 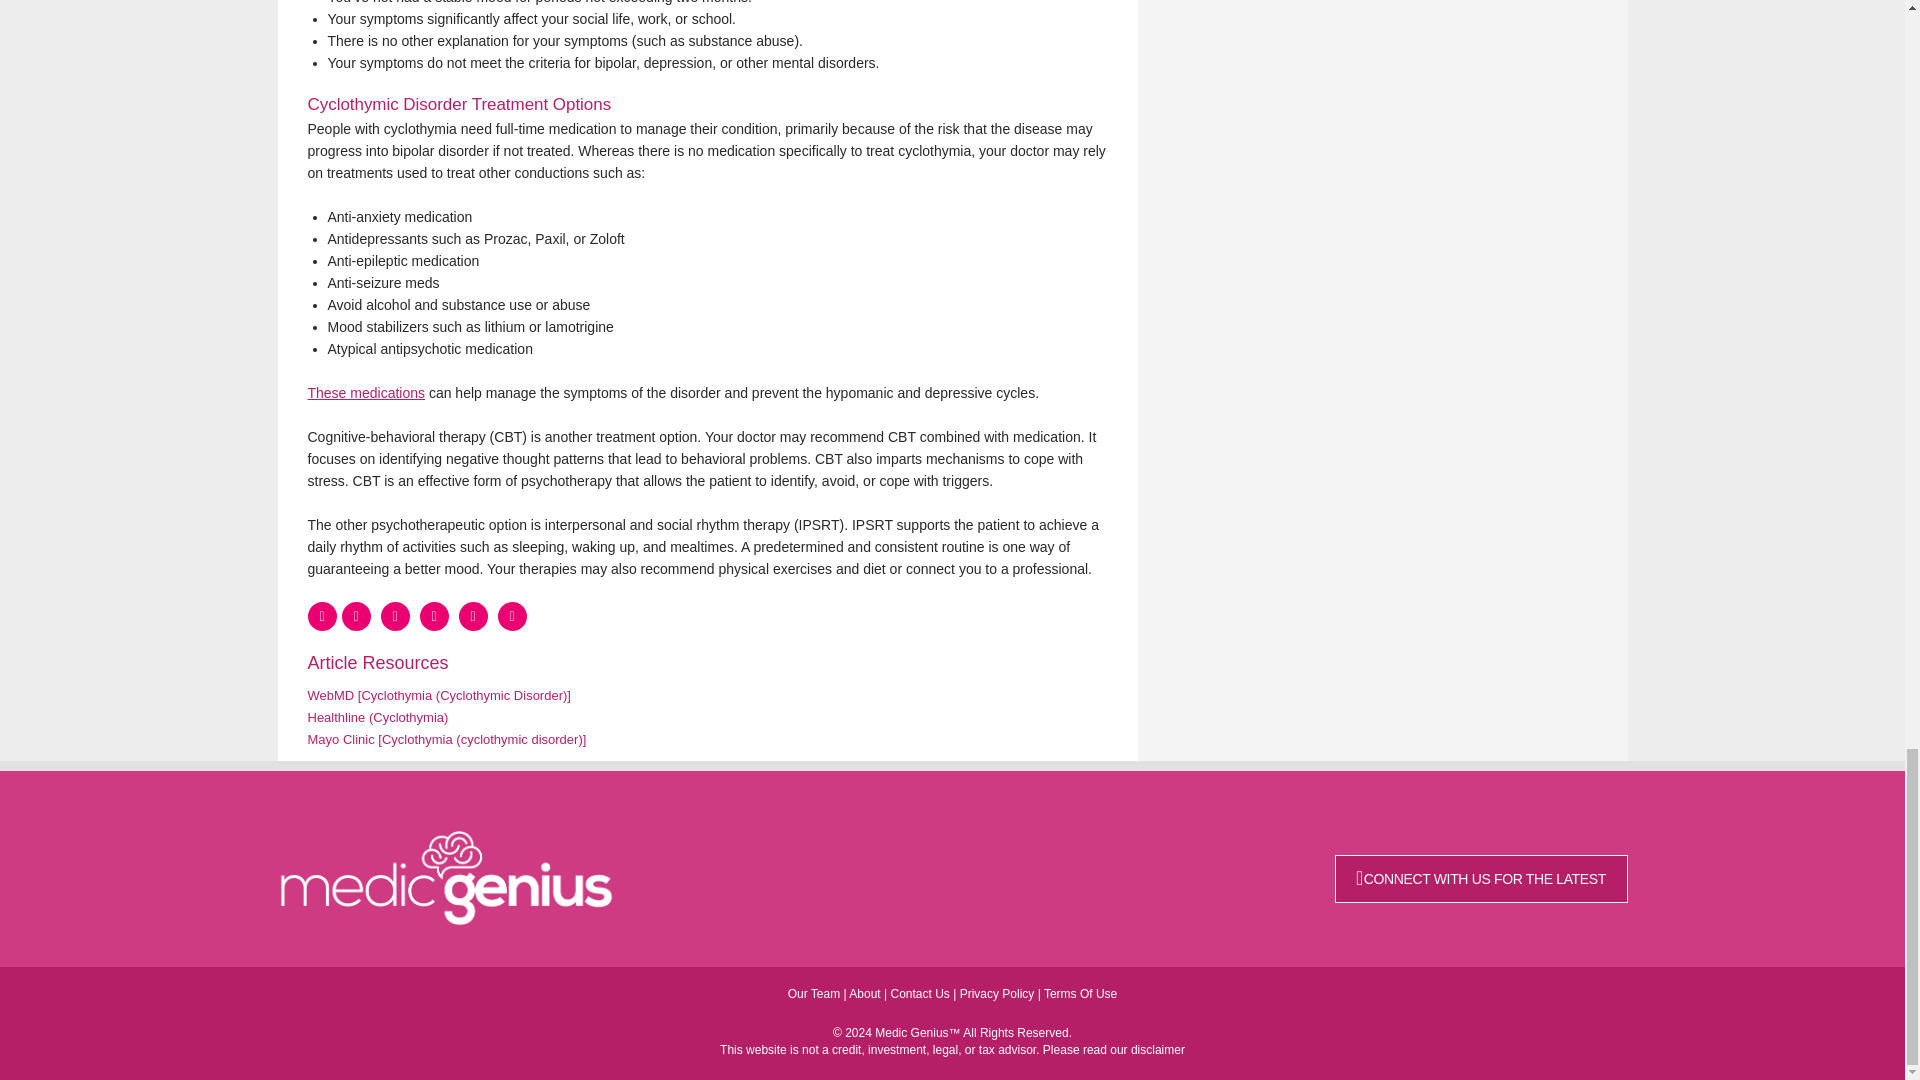 What do you see at coordinates (322, 616) in the screenshot?
I see `Facebook` at bounding box center [322, 616].